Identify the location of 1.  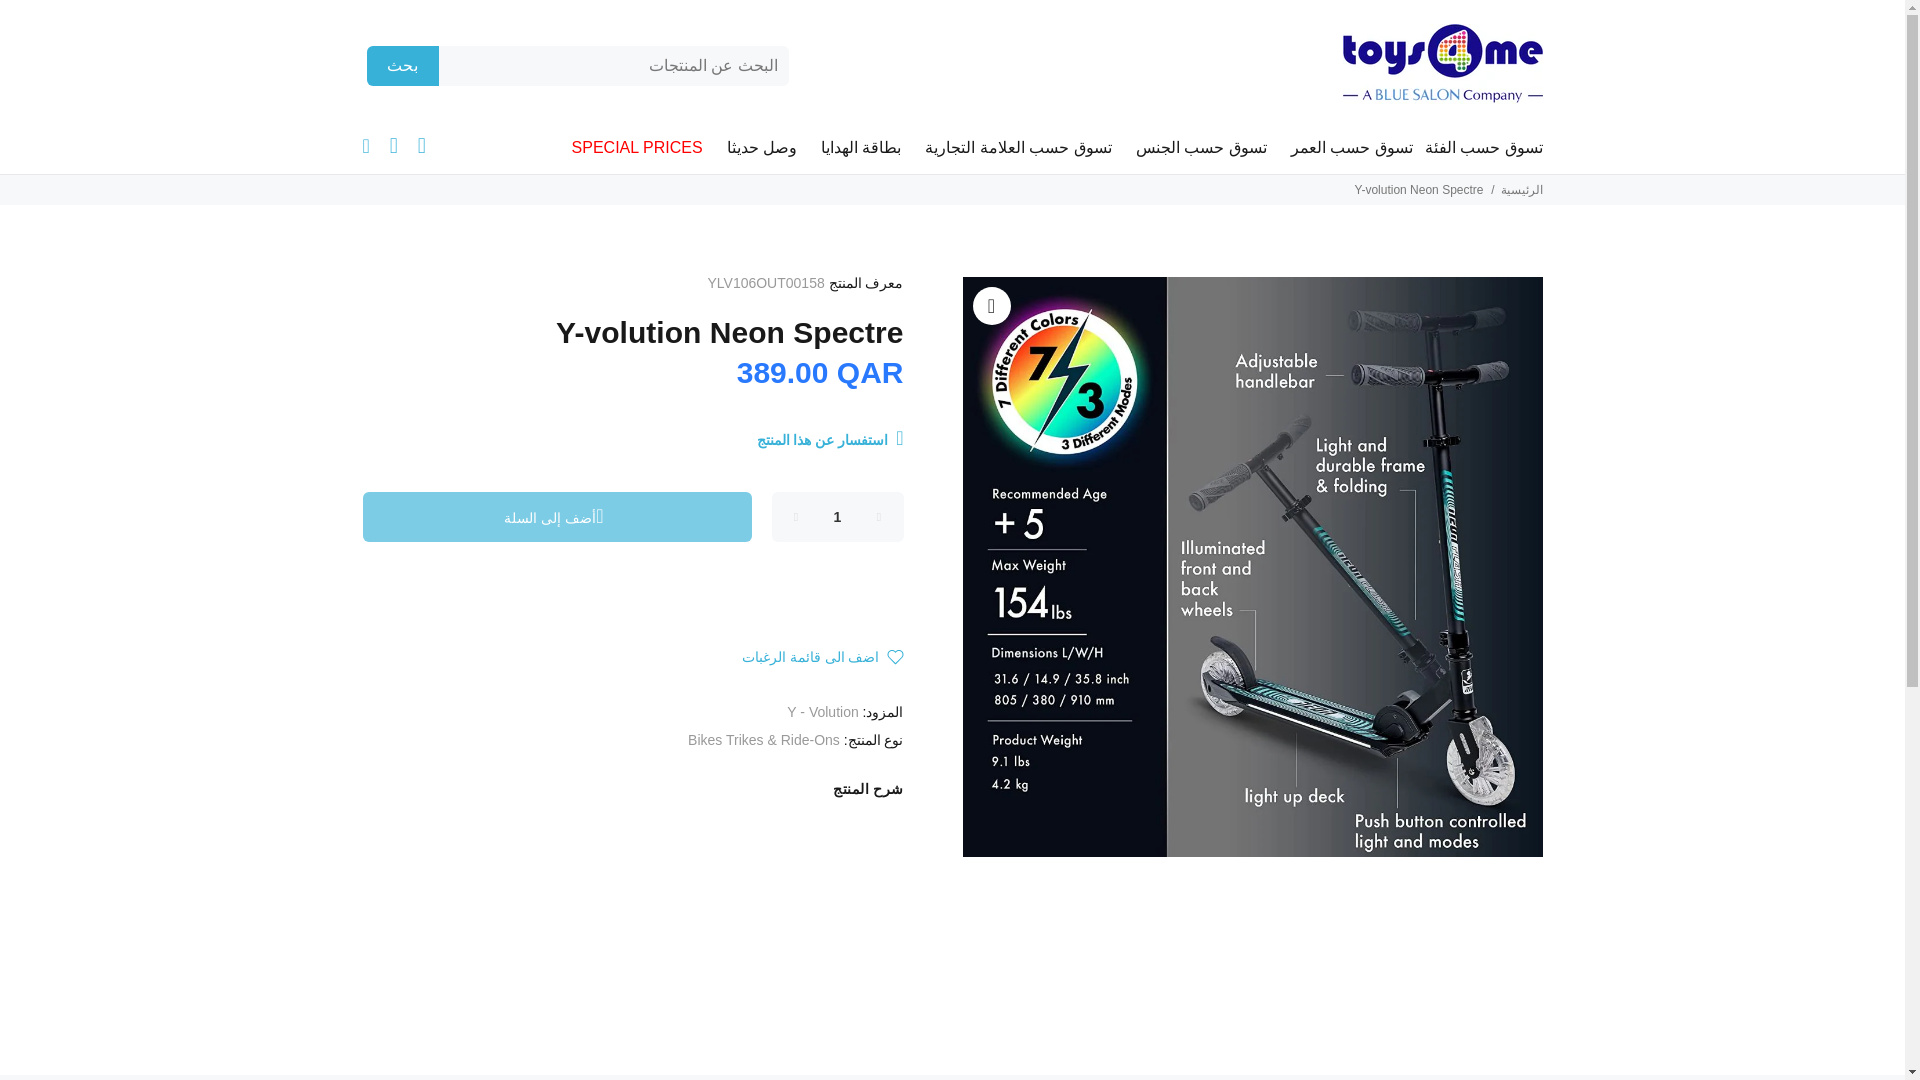
(838, 517).